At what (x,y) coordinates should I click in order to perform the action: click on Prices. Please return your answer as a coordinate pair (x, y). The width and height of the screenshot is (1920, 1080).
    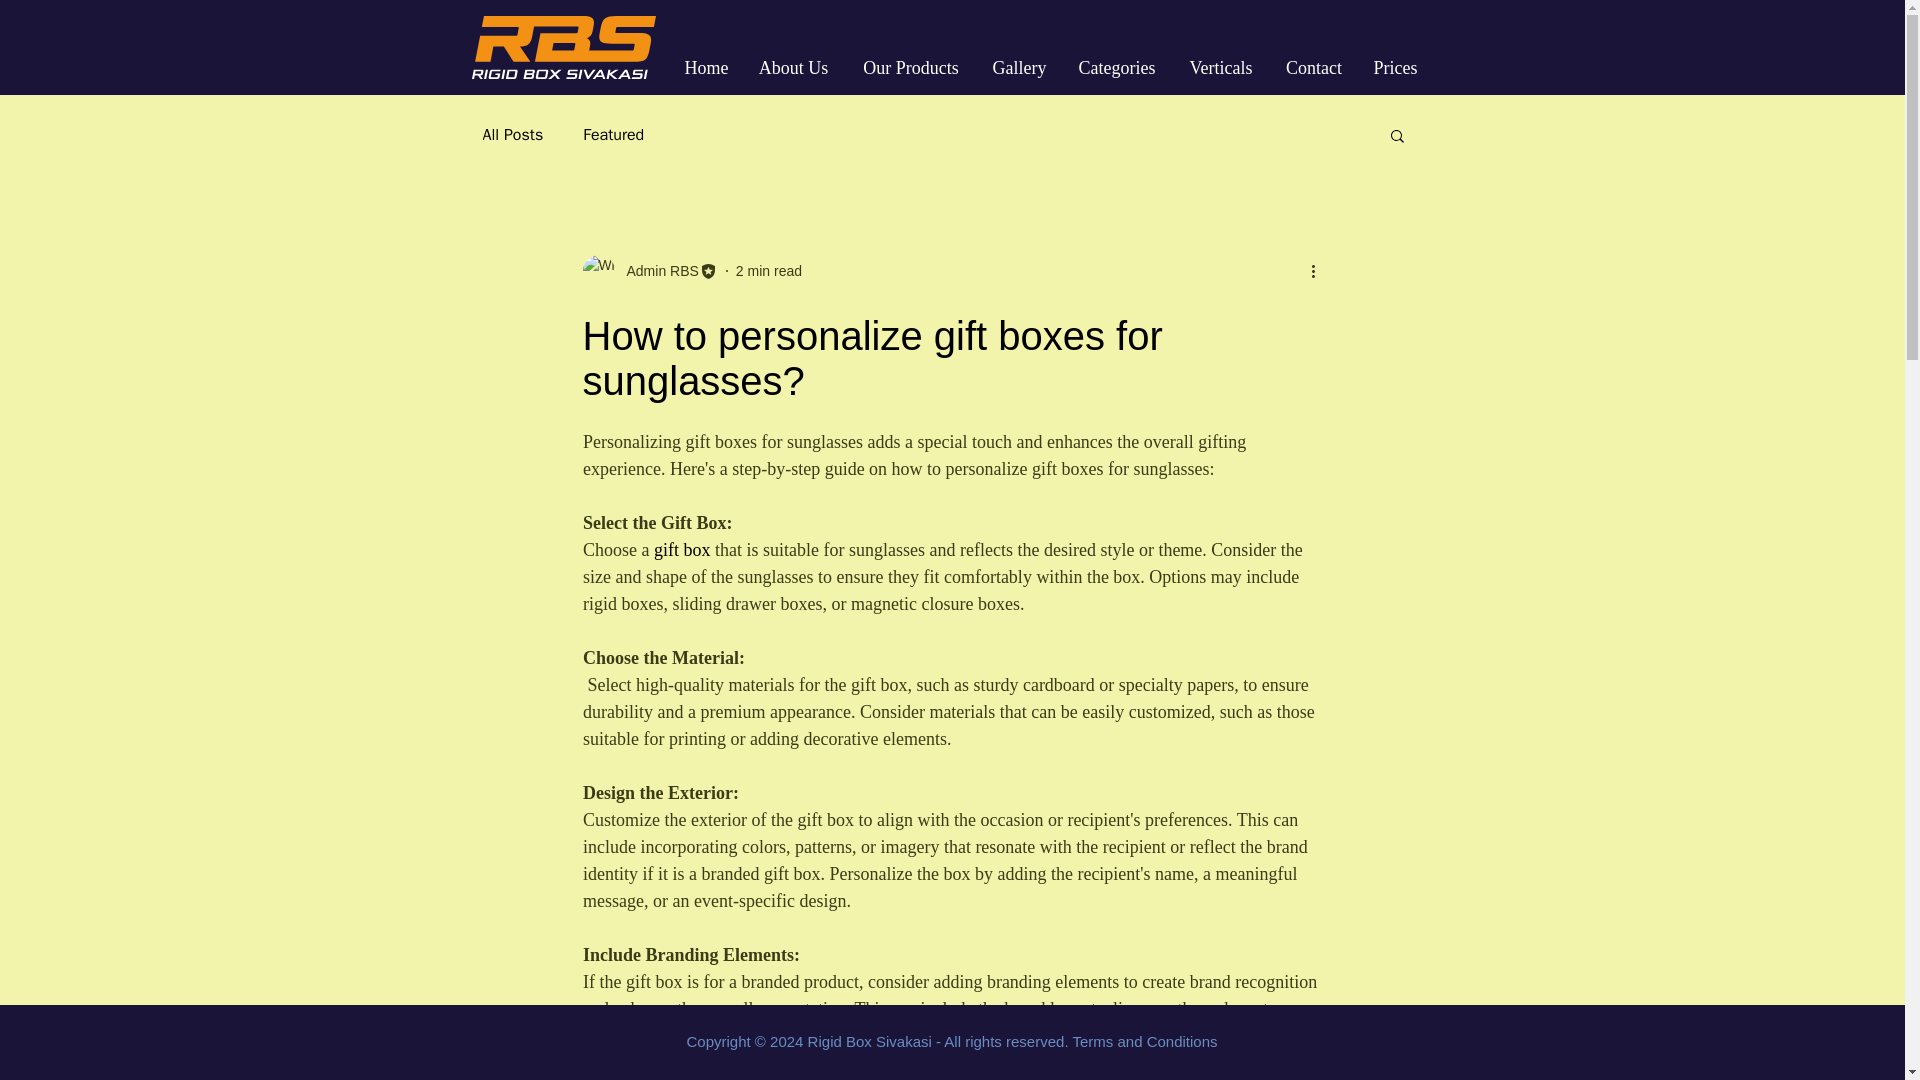
    Looking at the image, I should click on (1396, 68).